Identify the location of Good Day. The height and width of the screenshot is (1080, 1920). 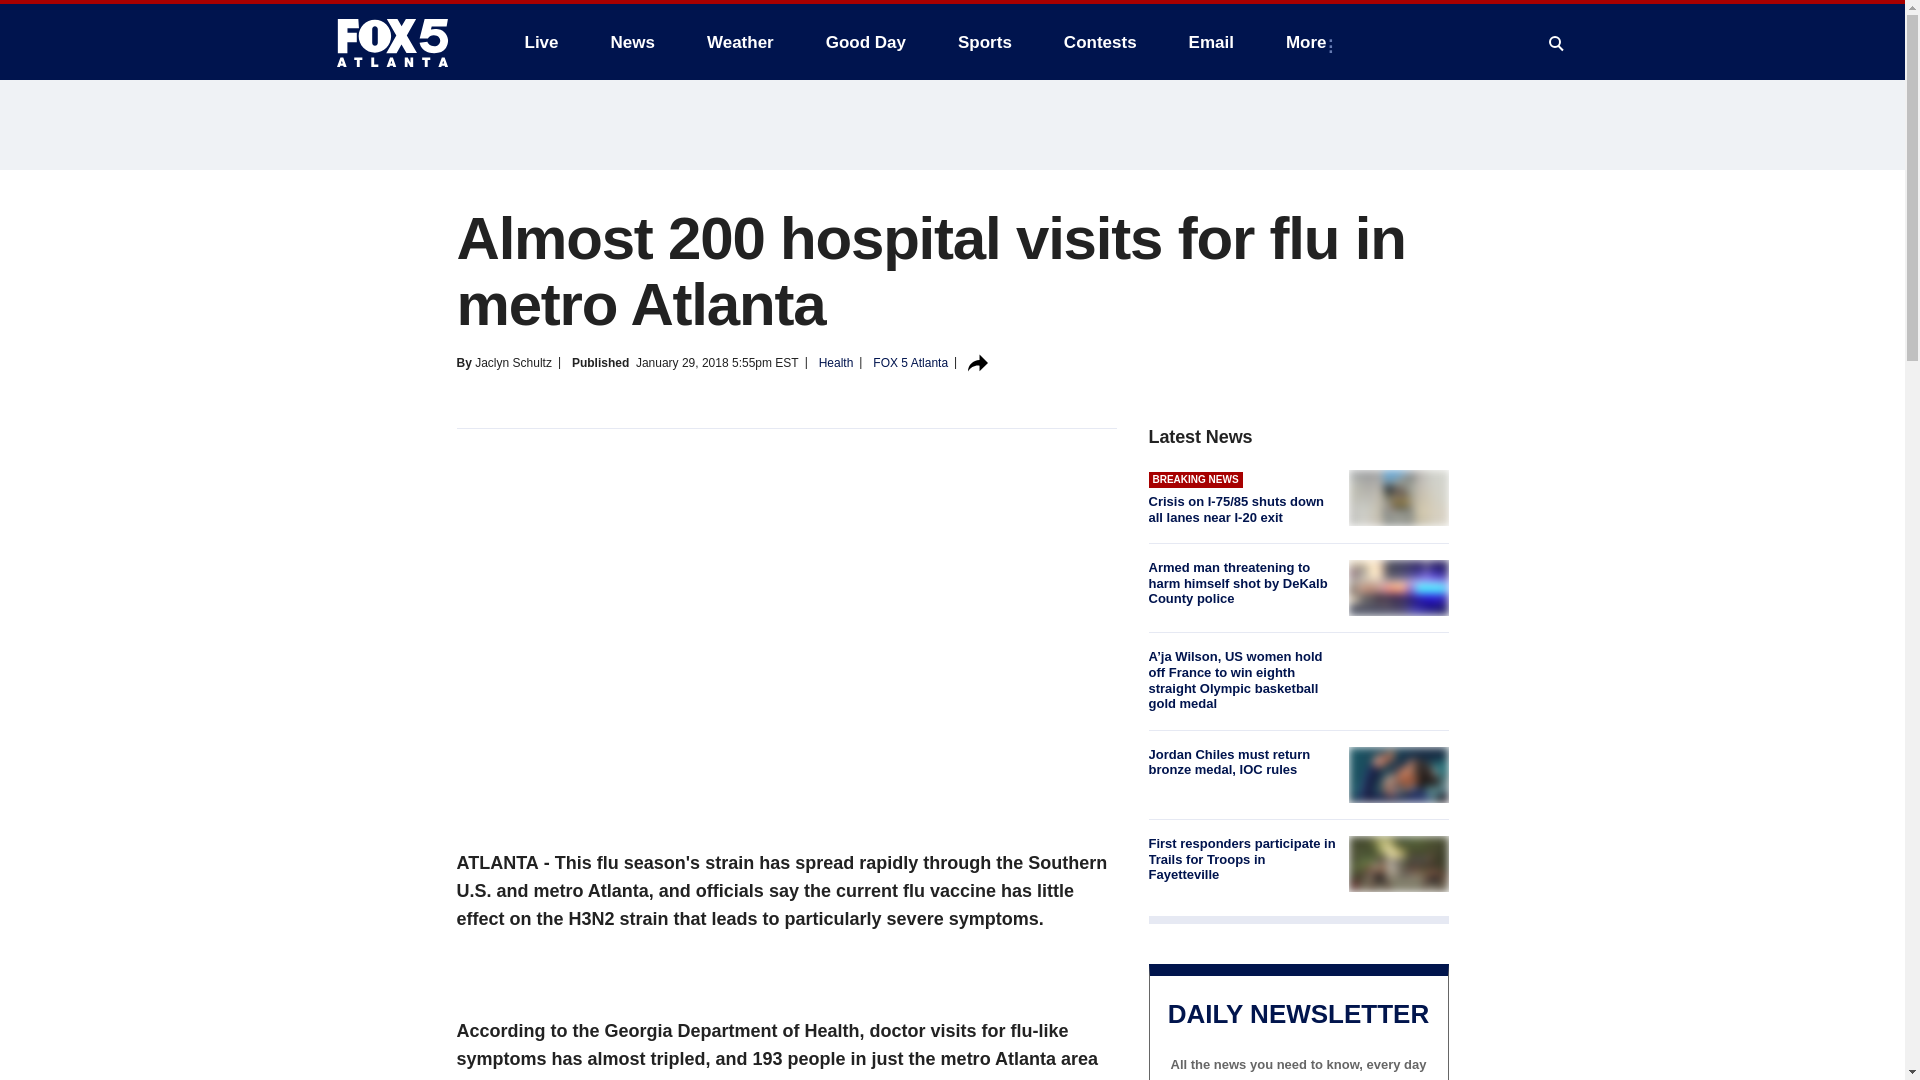
(866, 42).